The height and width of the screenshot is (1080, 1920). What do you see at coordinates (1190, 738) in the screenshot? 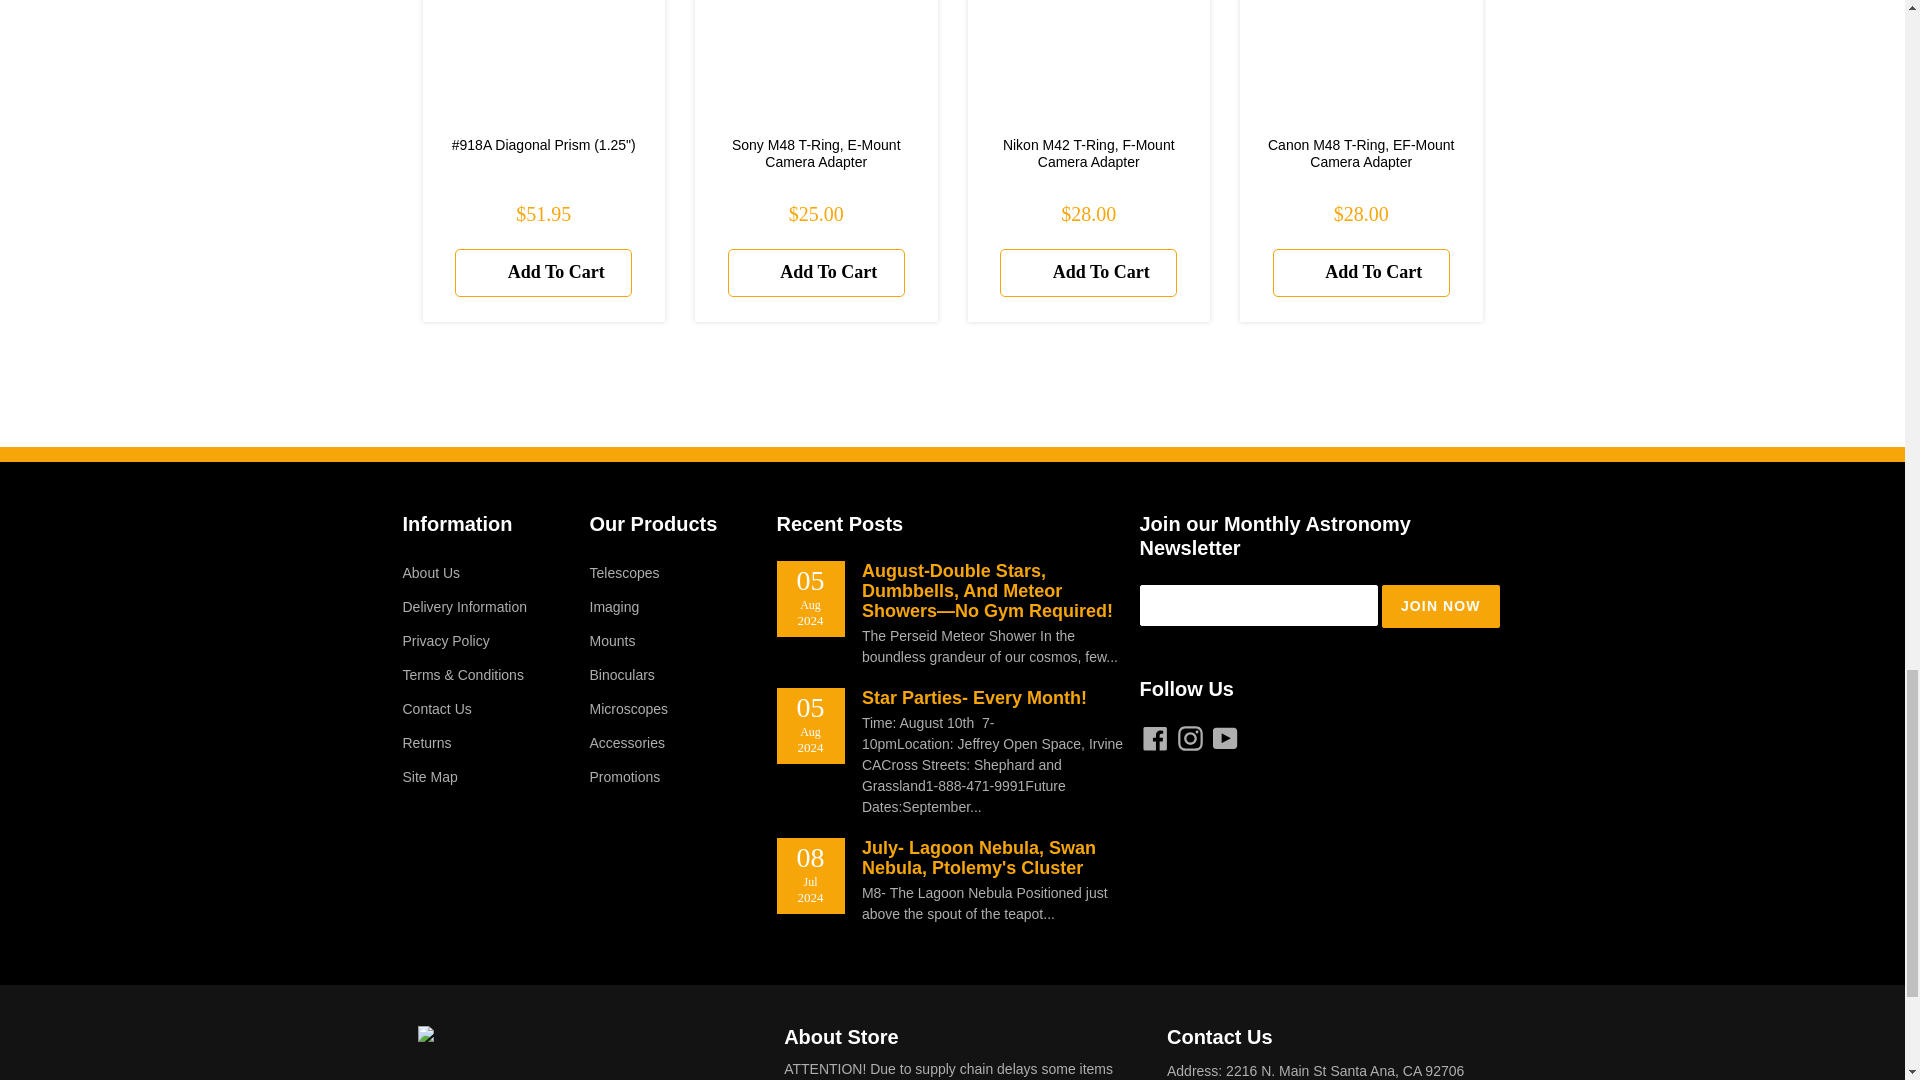
I see `oc telescope on Instagram` at bounding box center [1190, 738].